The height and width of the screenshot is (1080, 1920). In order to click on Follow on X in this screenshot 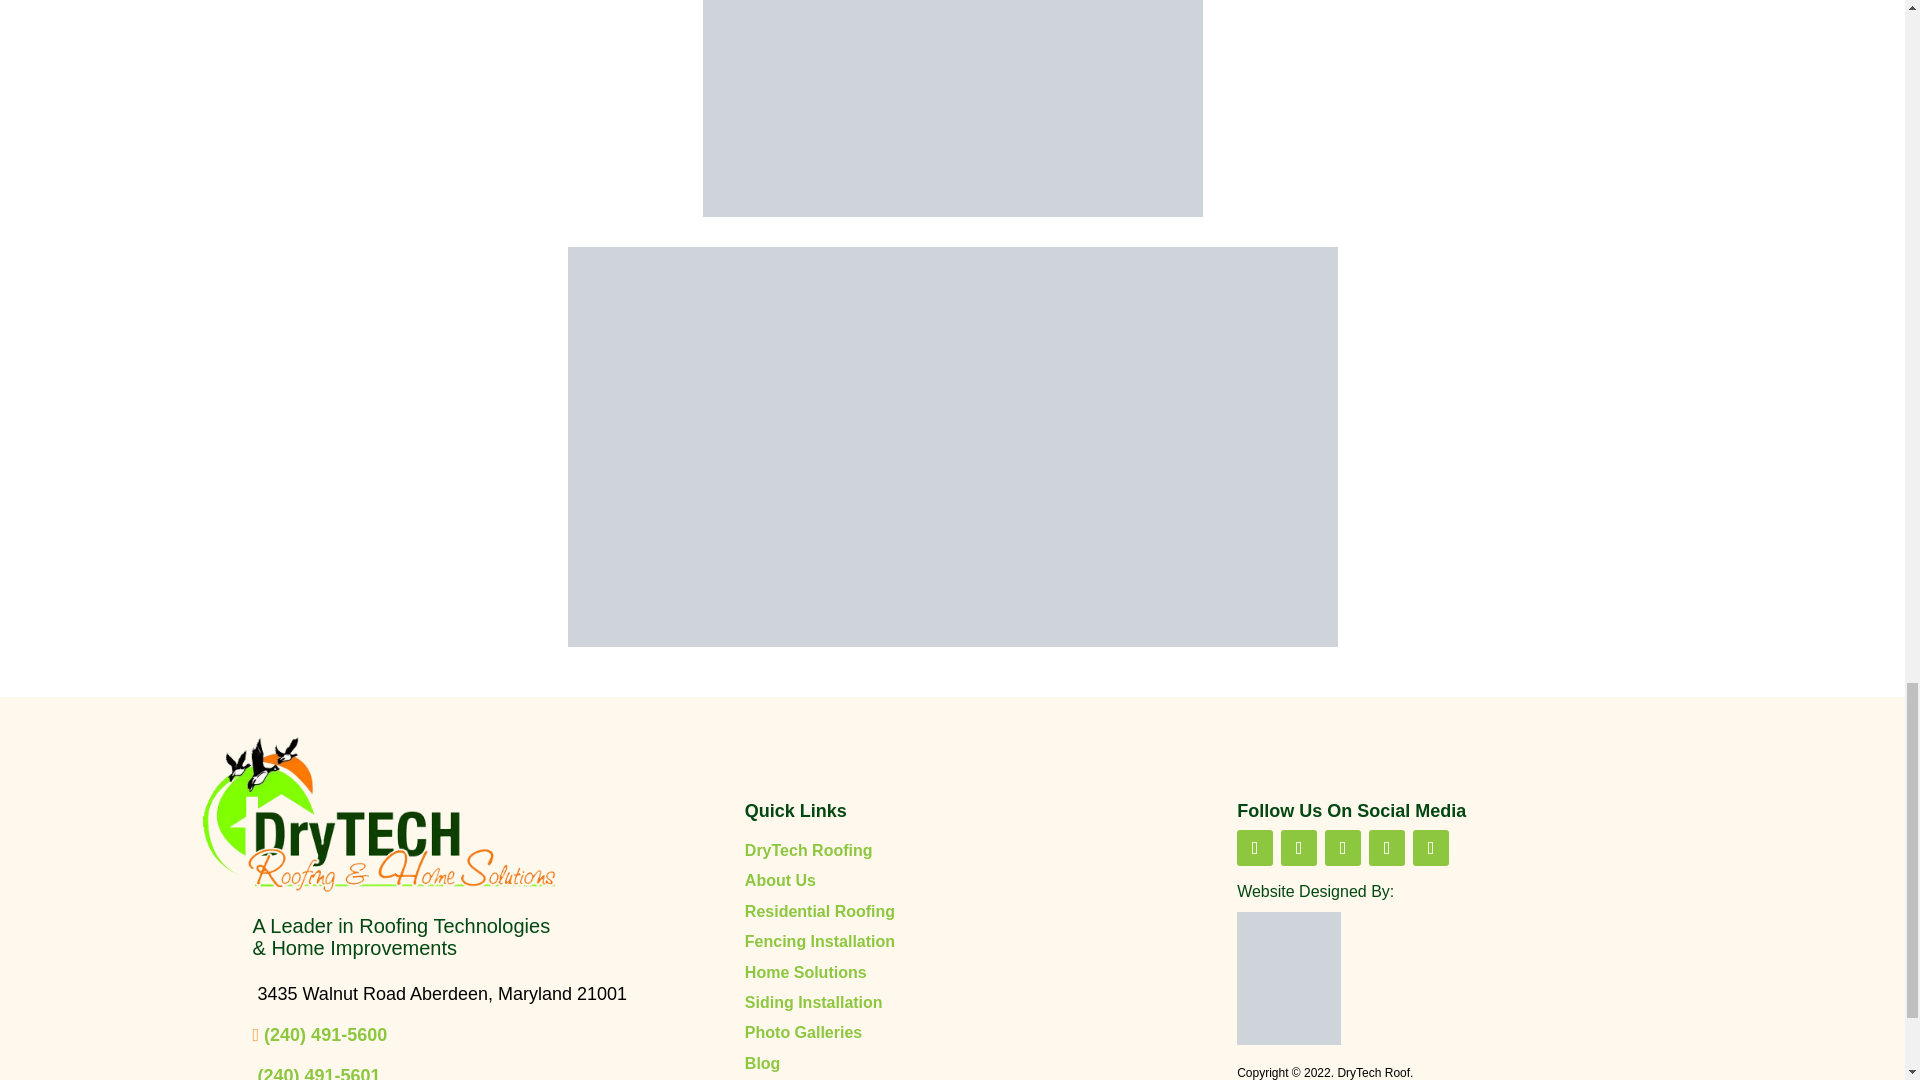, I will do `click(1342, 848)`.